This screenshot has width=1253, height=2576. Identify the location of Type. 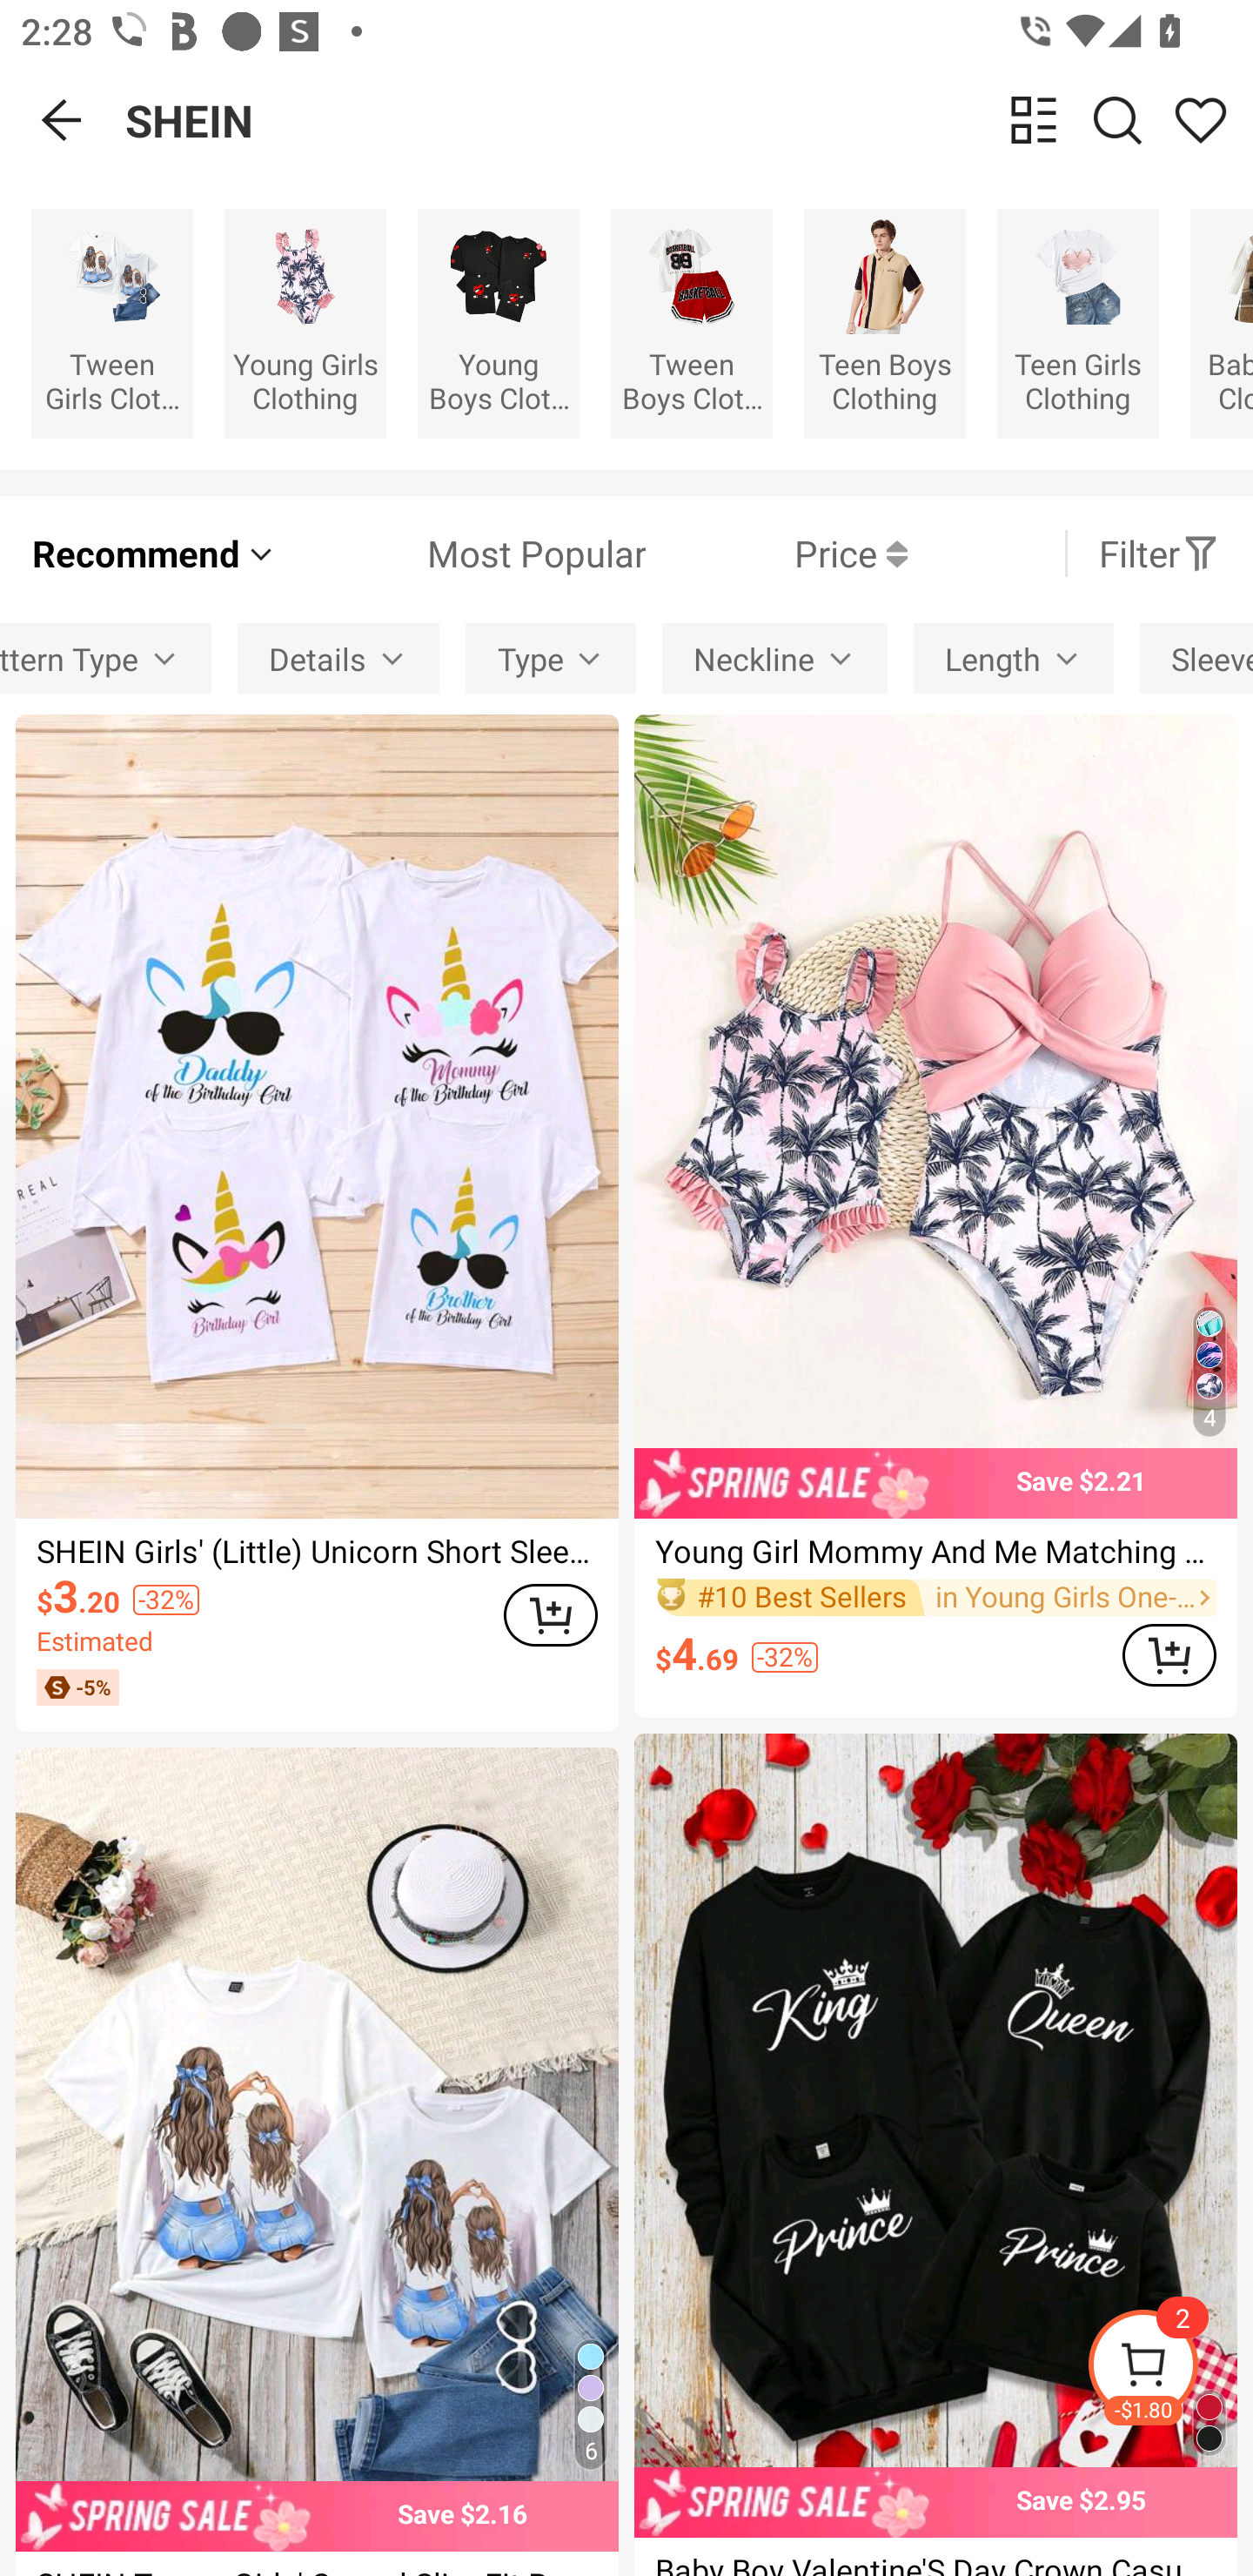
(551, 658).